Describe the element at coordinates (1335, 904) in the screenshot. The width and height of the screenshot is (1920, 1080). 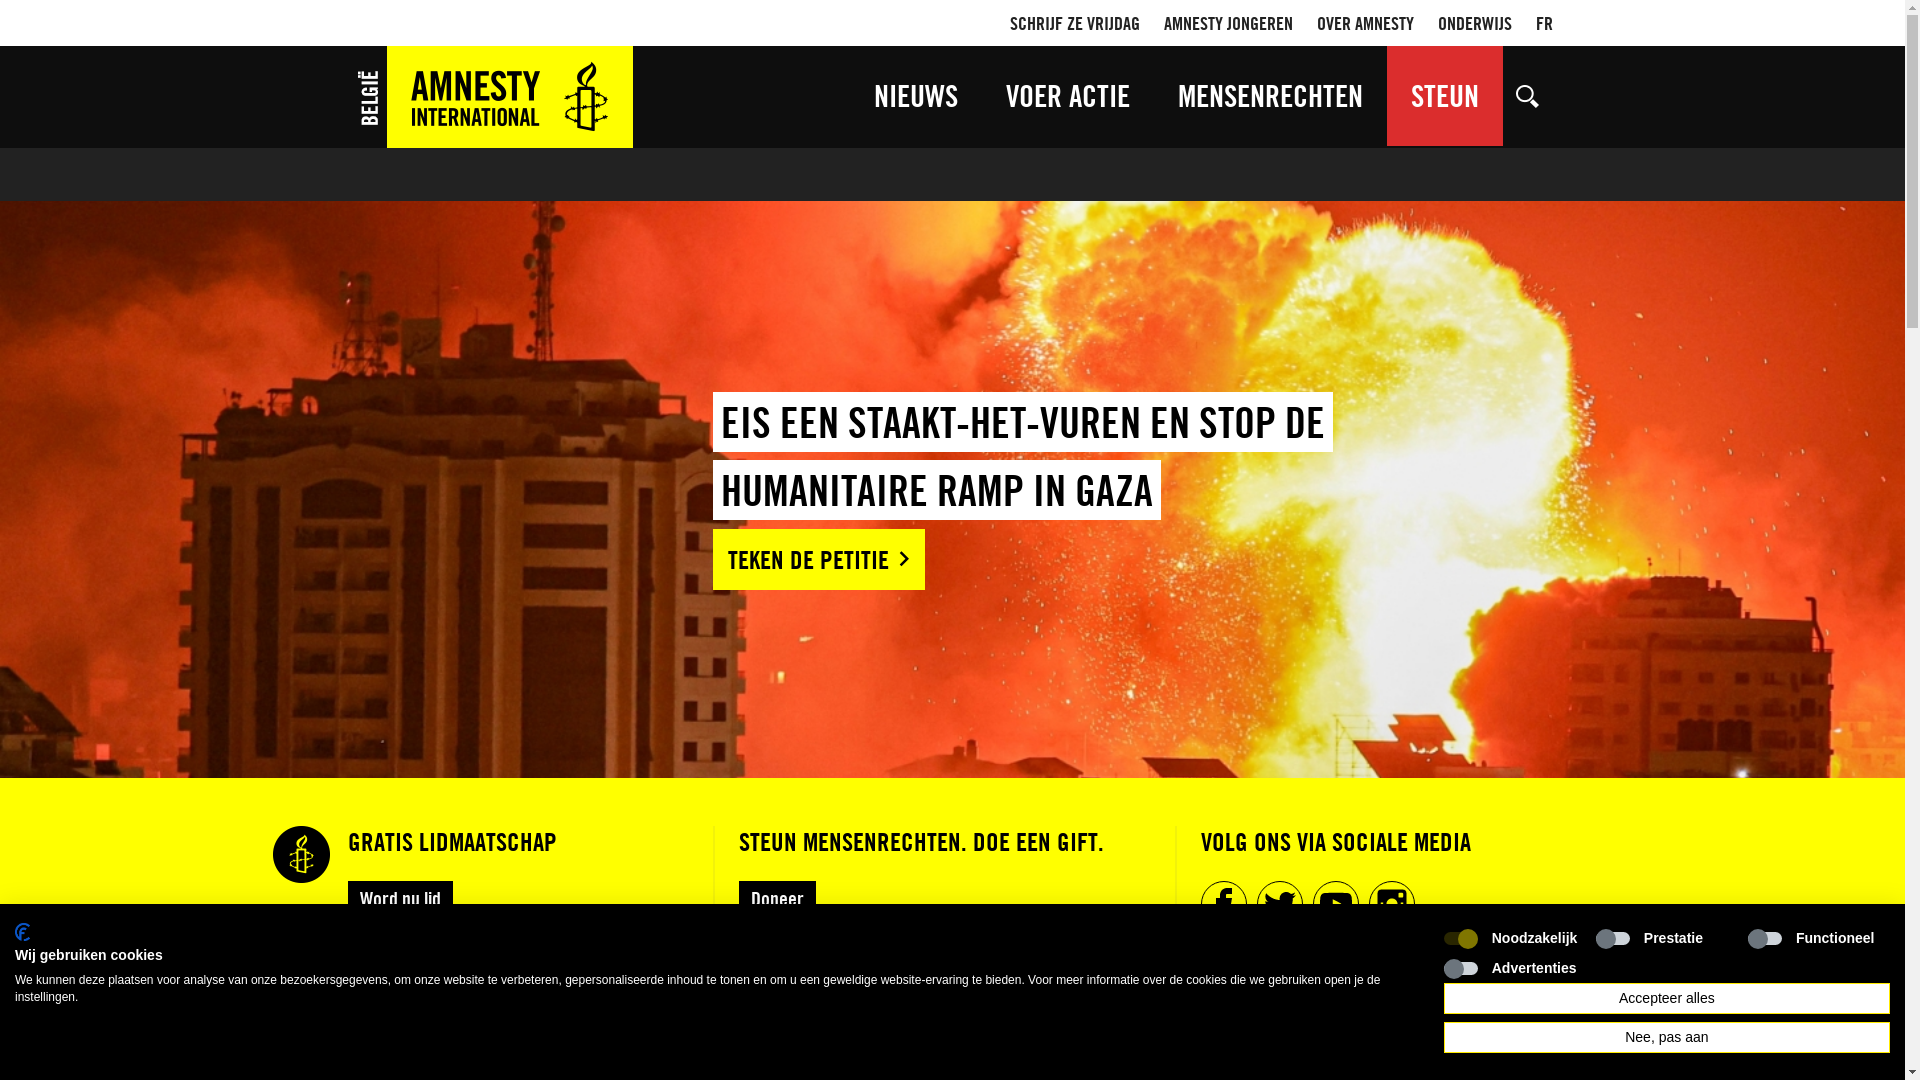
I see `YOUTUBE` at that location.